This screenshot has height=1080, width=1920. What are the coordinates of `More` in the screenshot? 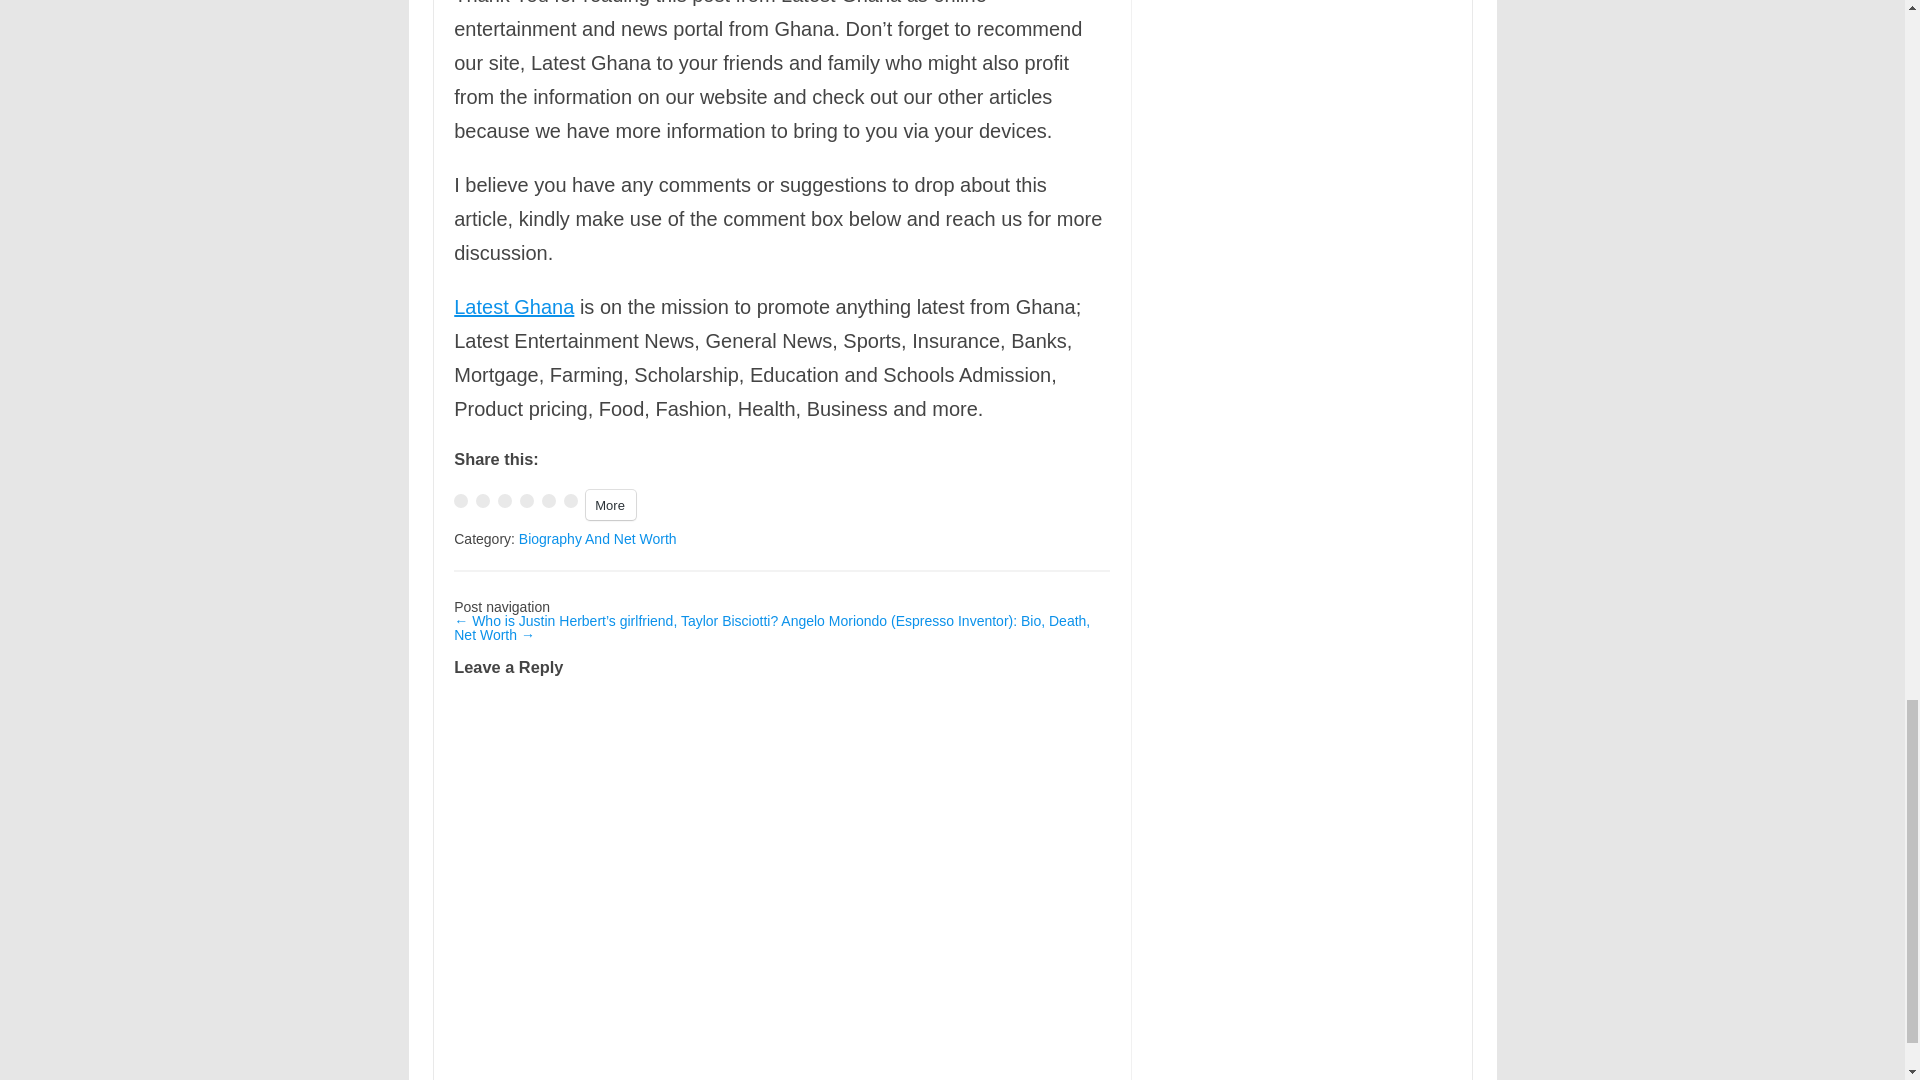 It's located at (610, 504).